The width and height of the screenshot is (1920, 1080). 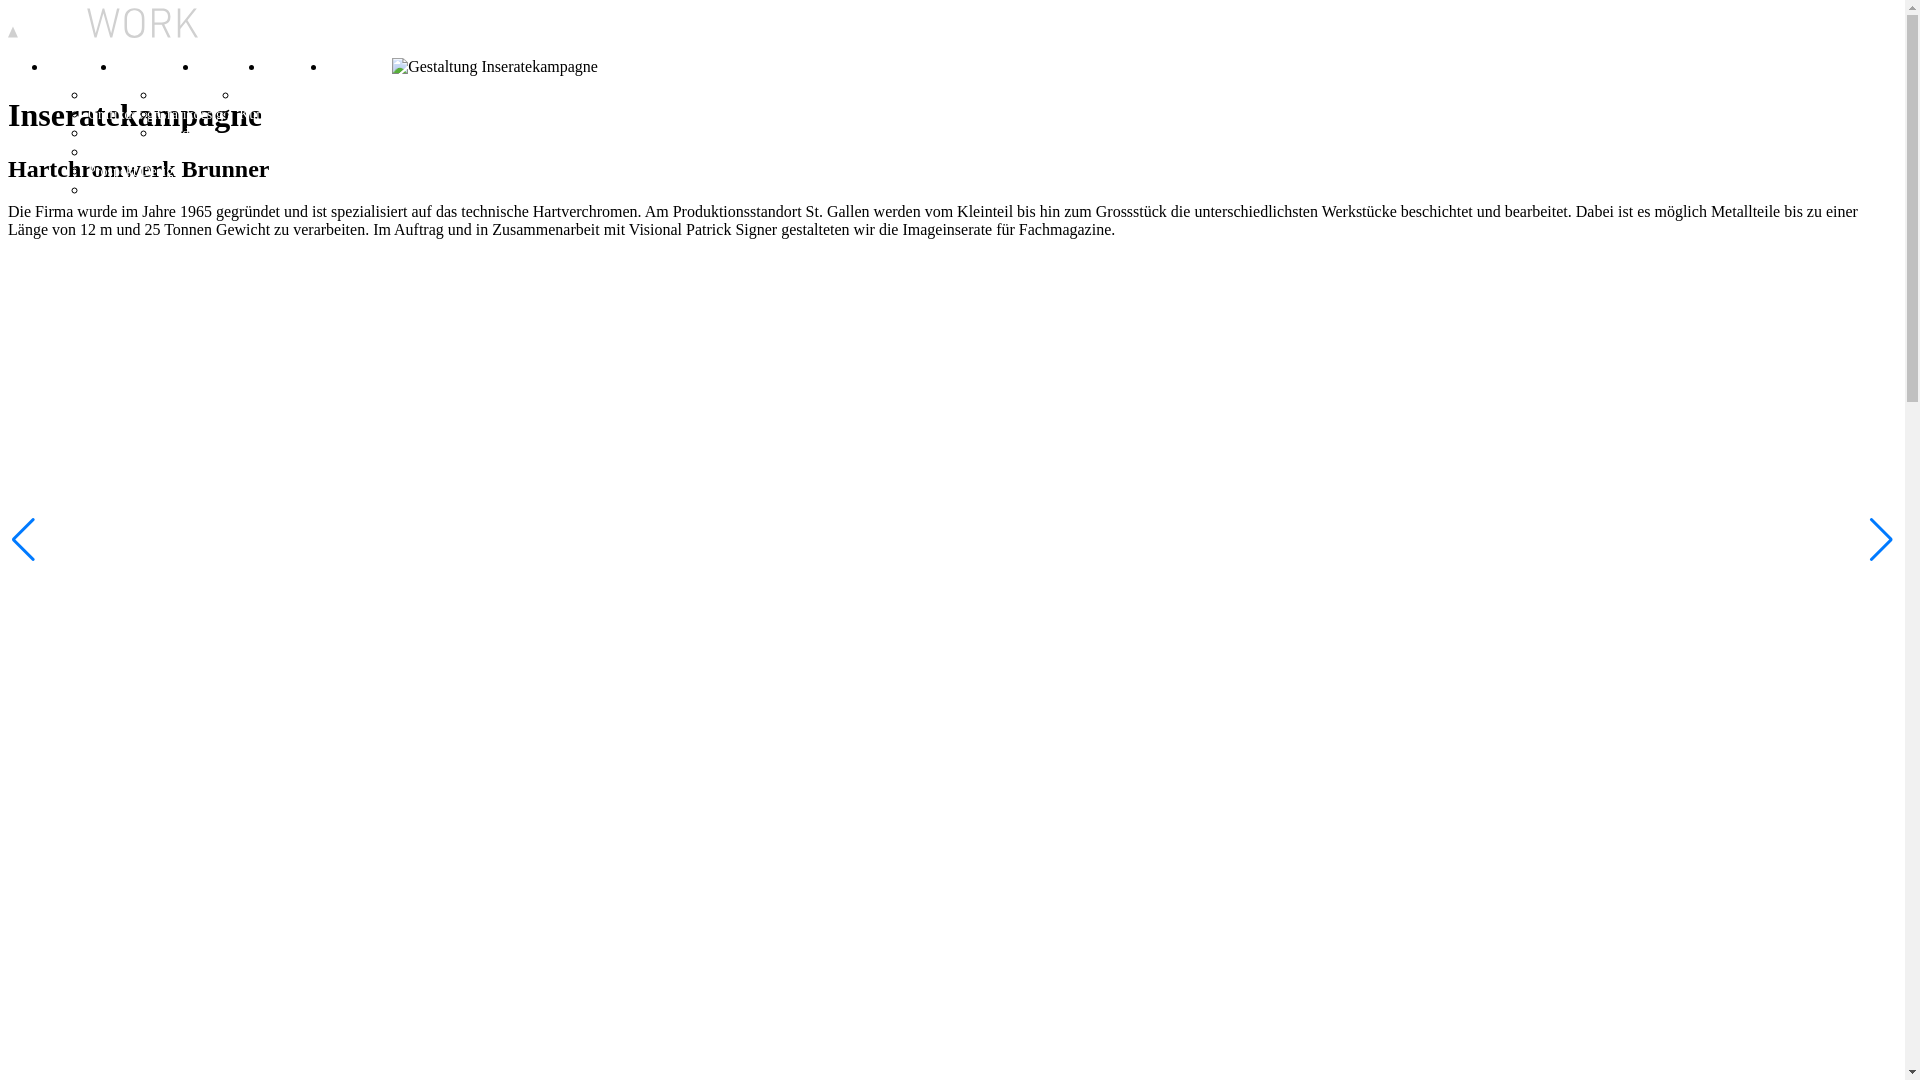 What do you see at coordinates (350, 67) in the screenshot?
I see `Kontakt` at bounding box center [350, 67].